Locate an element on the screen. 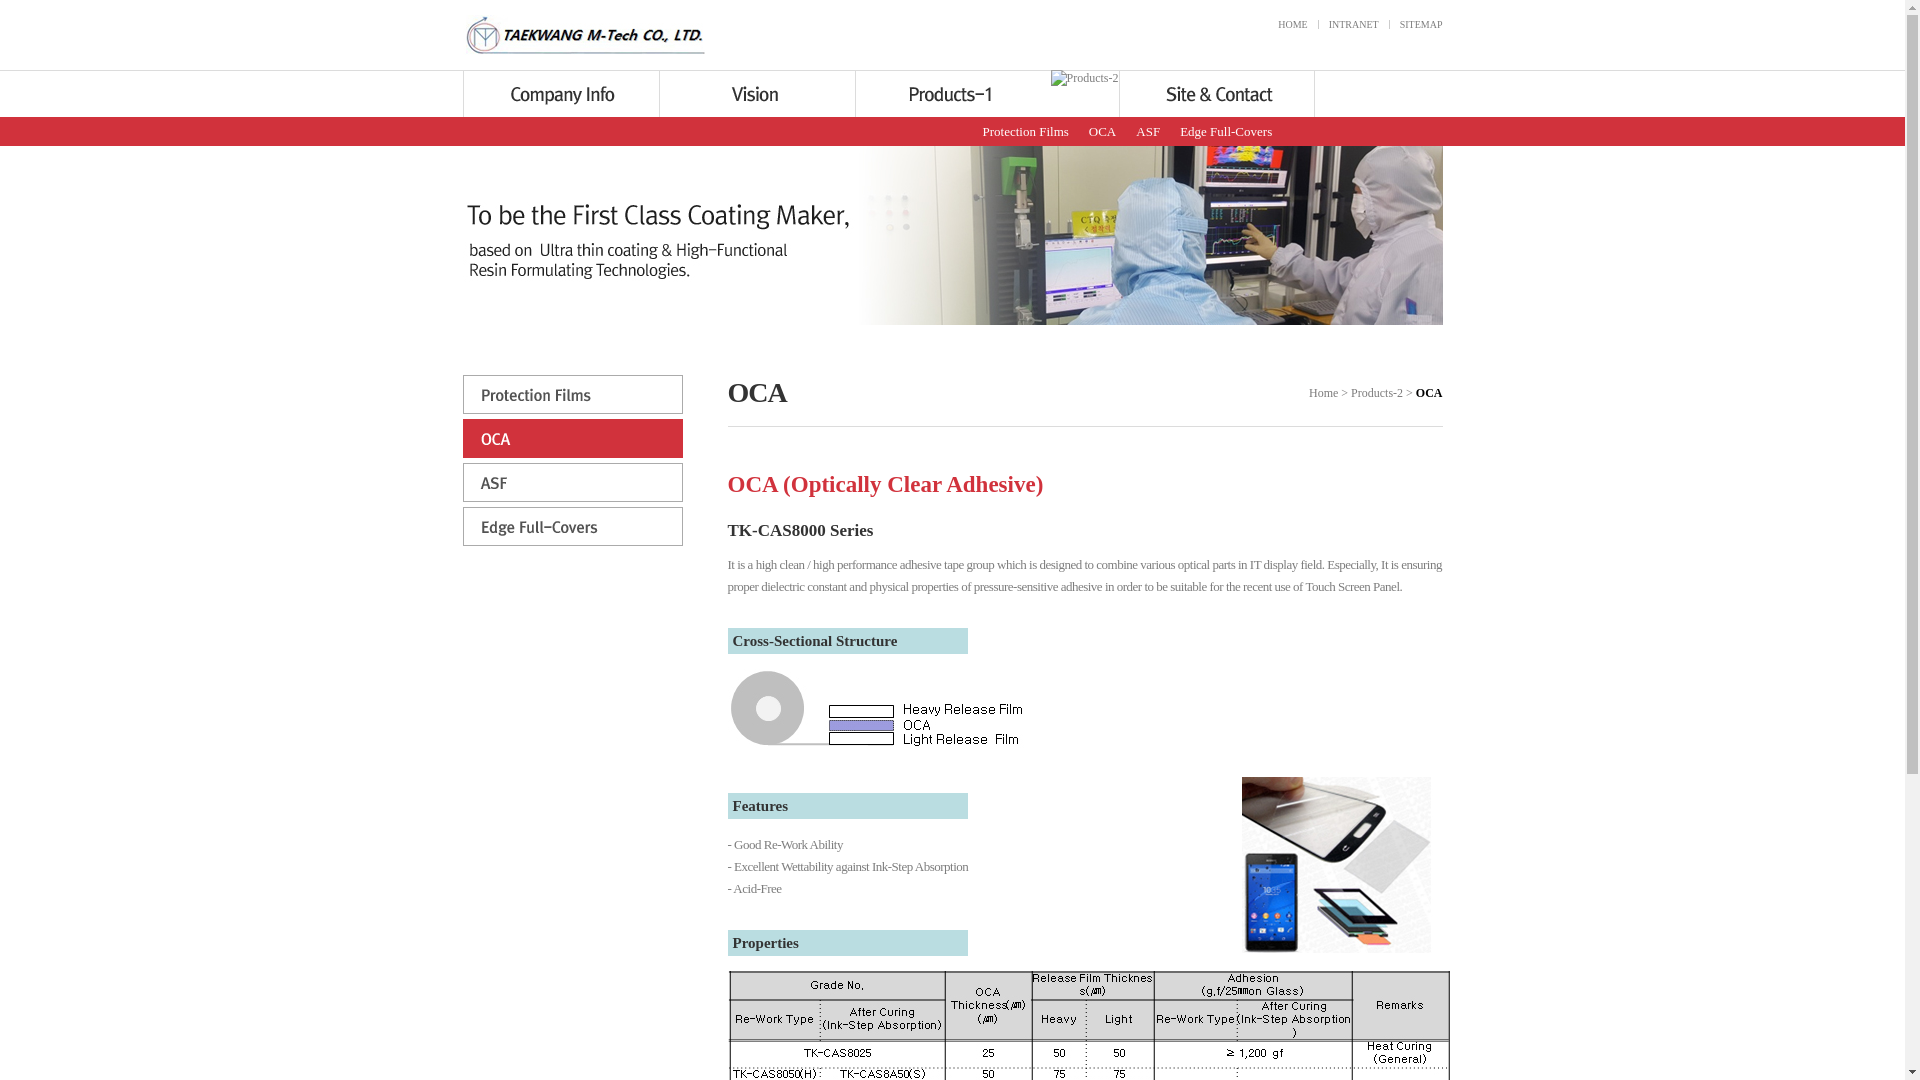 The image size is (1920, 1080). SITEMAP is located at coordinates (1421, 24).